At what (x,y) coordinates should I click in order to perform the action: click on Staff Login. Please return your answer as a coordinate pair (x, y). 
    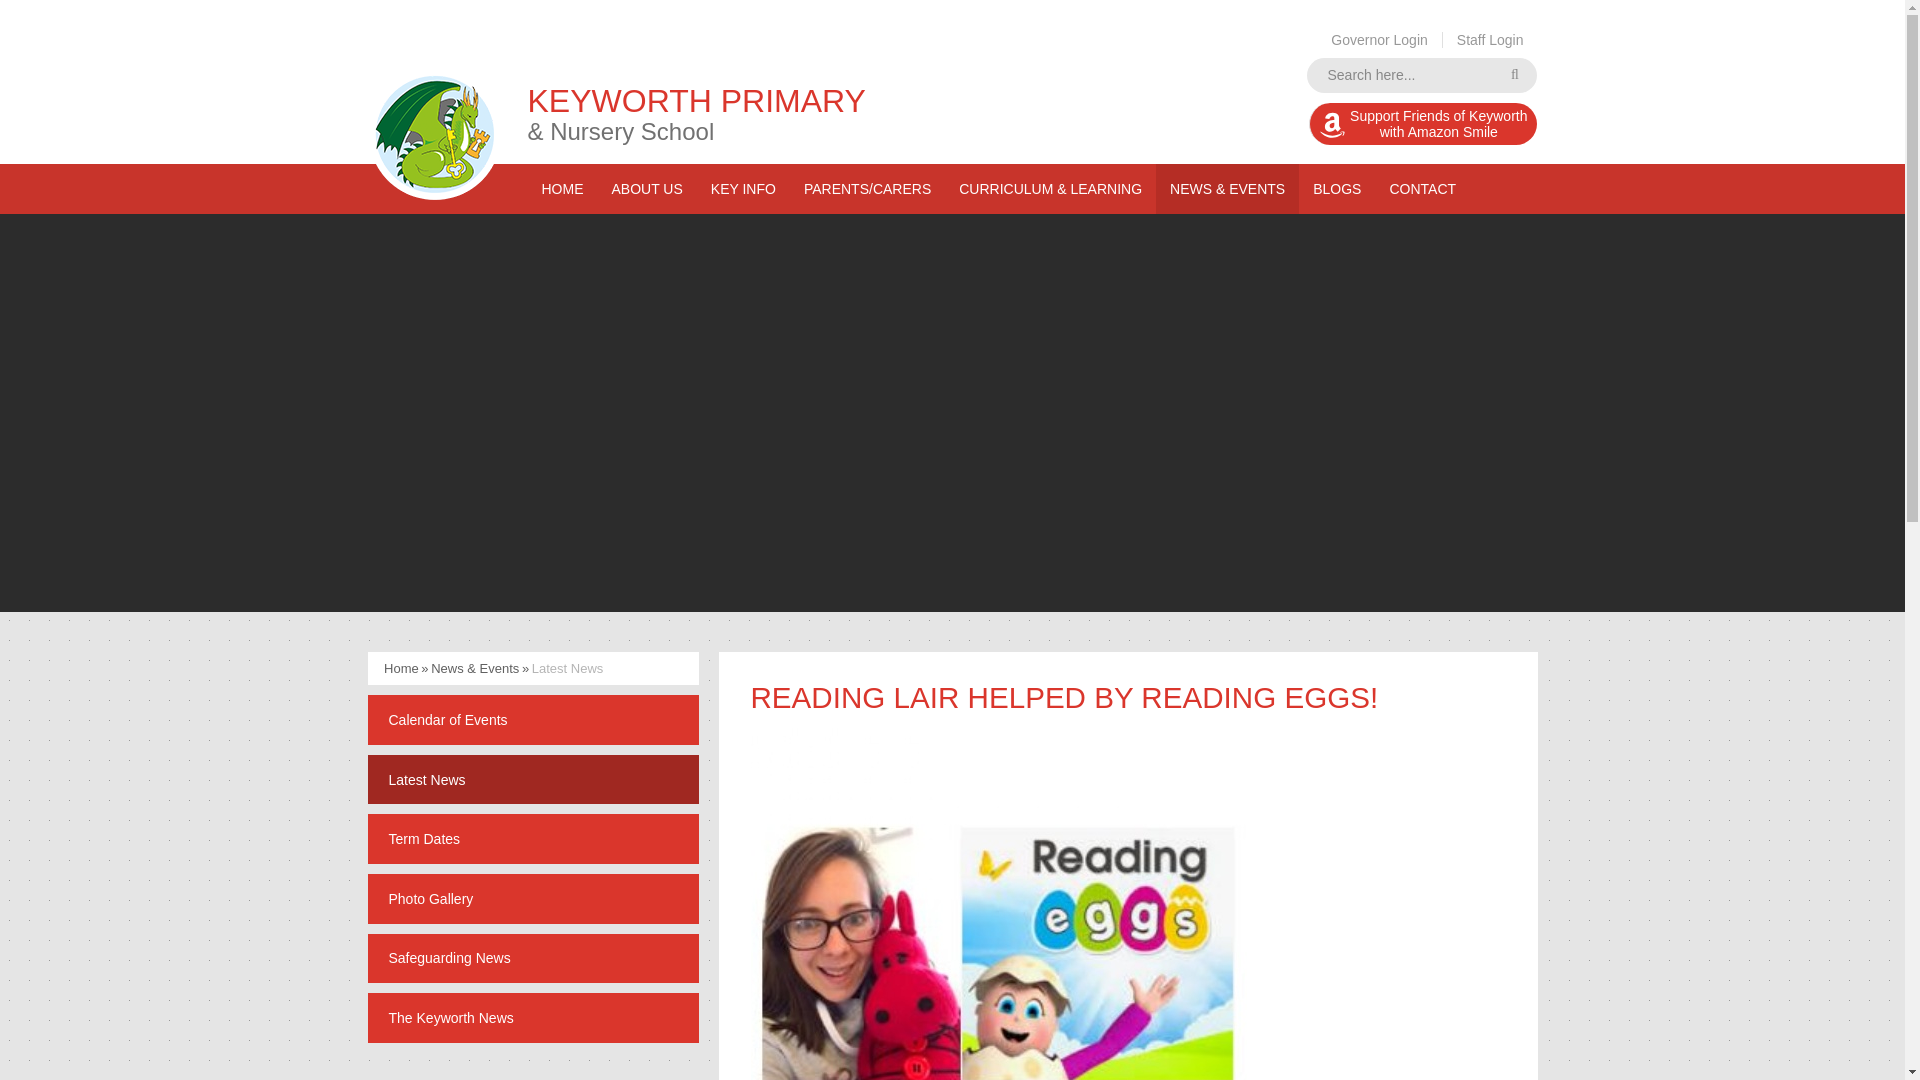
    Looking at the image, I should click on (1422, 75).